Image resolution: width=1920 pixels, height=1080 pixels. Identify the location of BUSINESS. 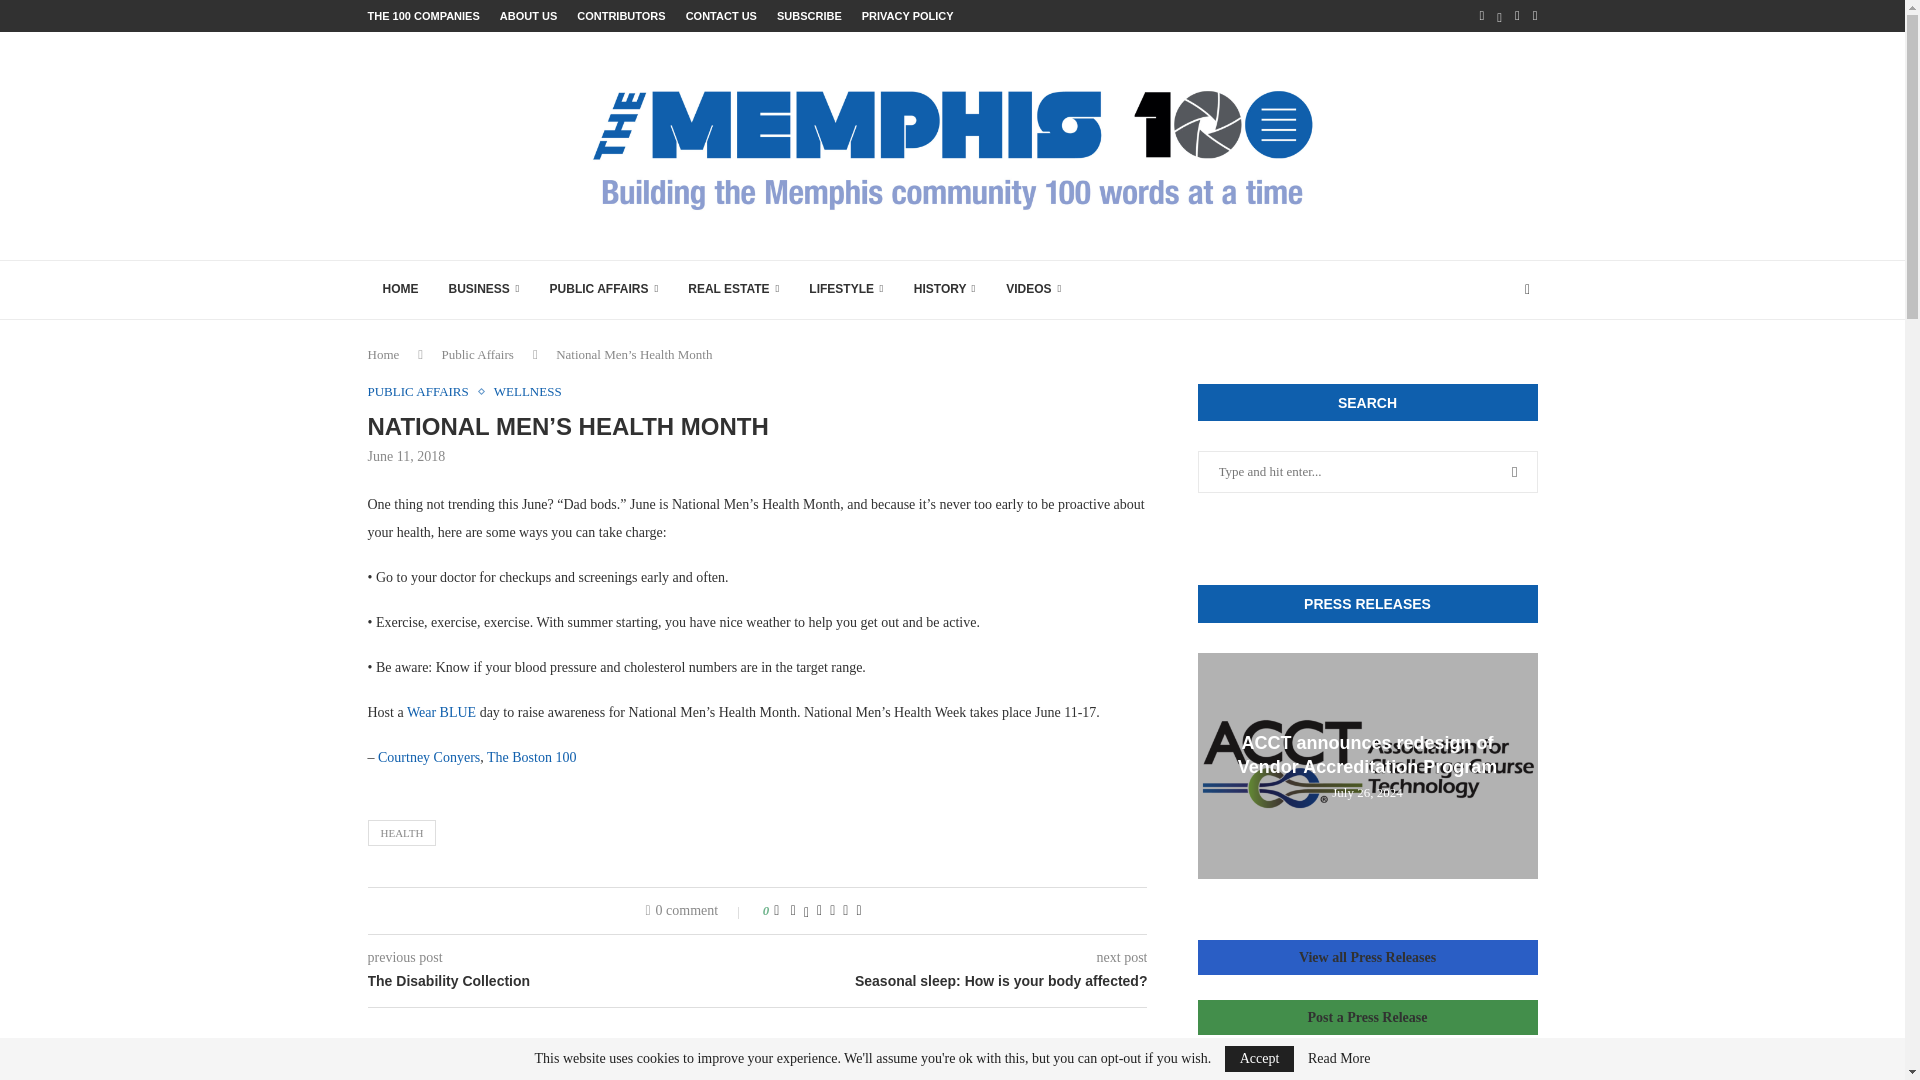
(484, 290).